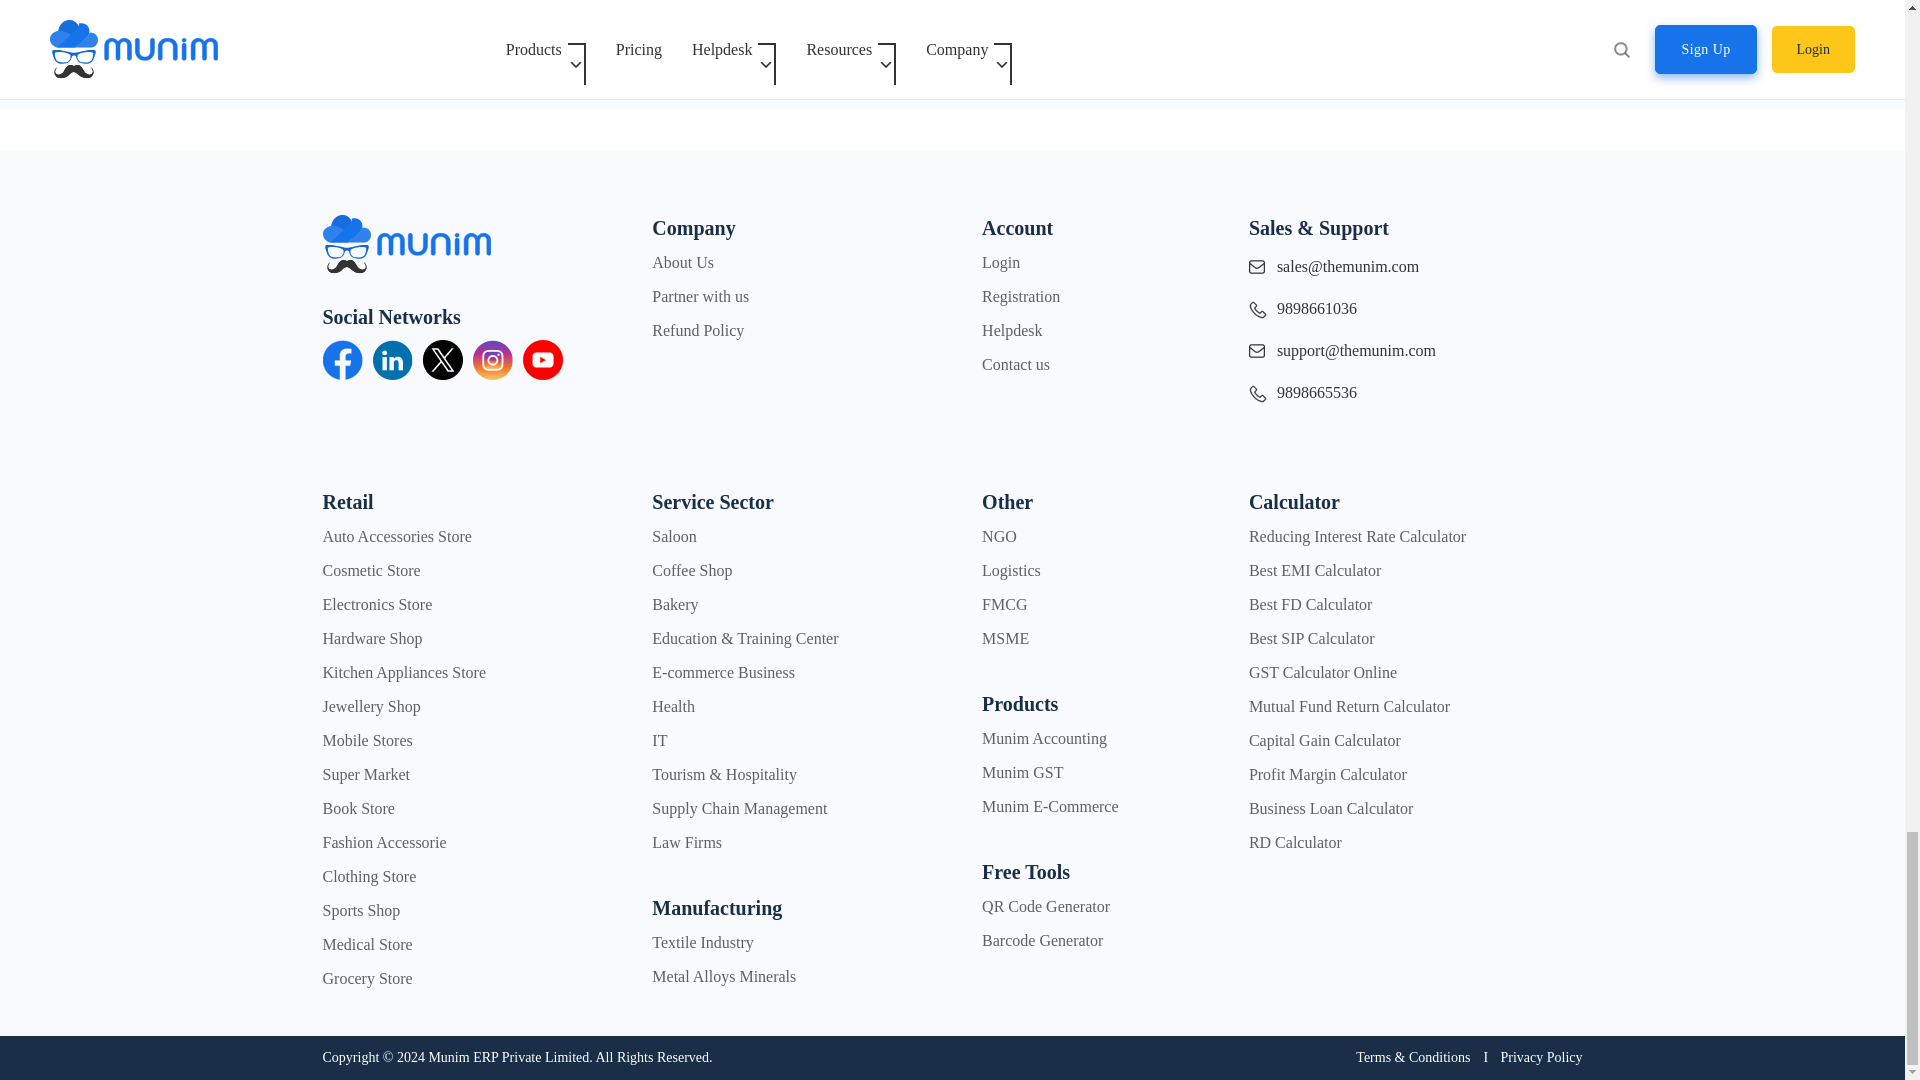 The height and width of the screenshot is (1080, 1920). Describe the element at coordinates (406, 192) in the screenshot. I see `Themunim` at that location.